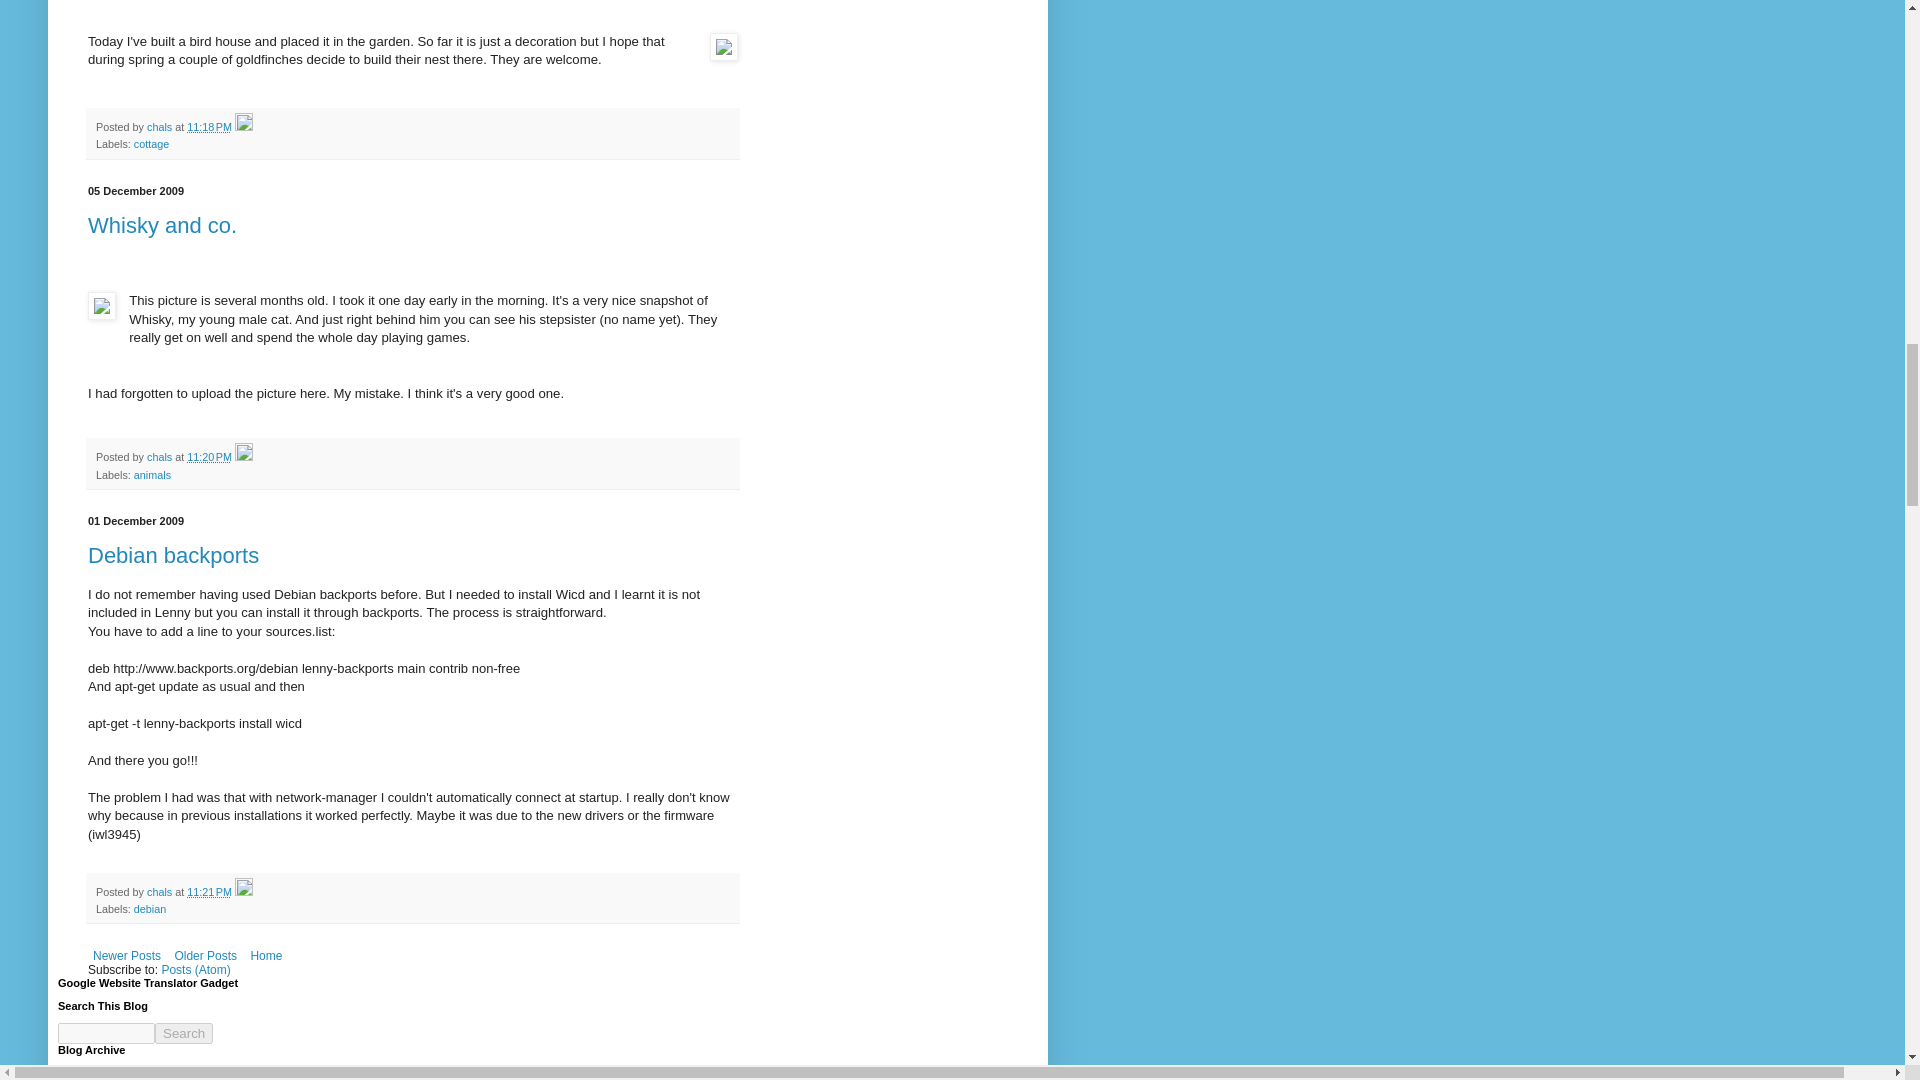  What do you see at coordinates (162, 224) in the screenshot?
I see `Whisky and co.` at bounding box center [162, 224].